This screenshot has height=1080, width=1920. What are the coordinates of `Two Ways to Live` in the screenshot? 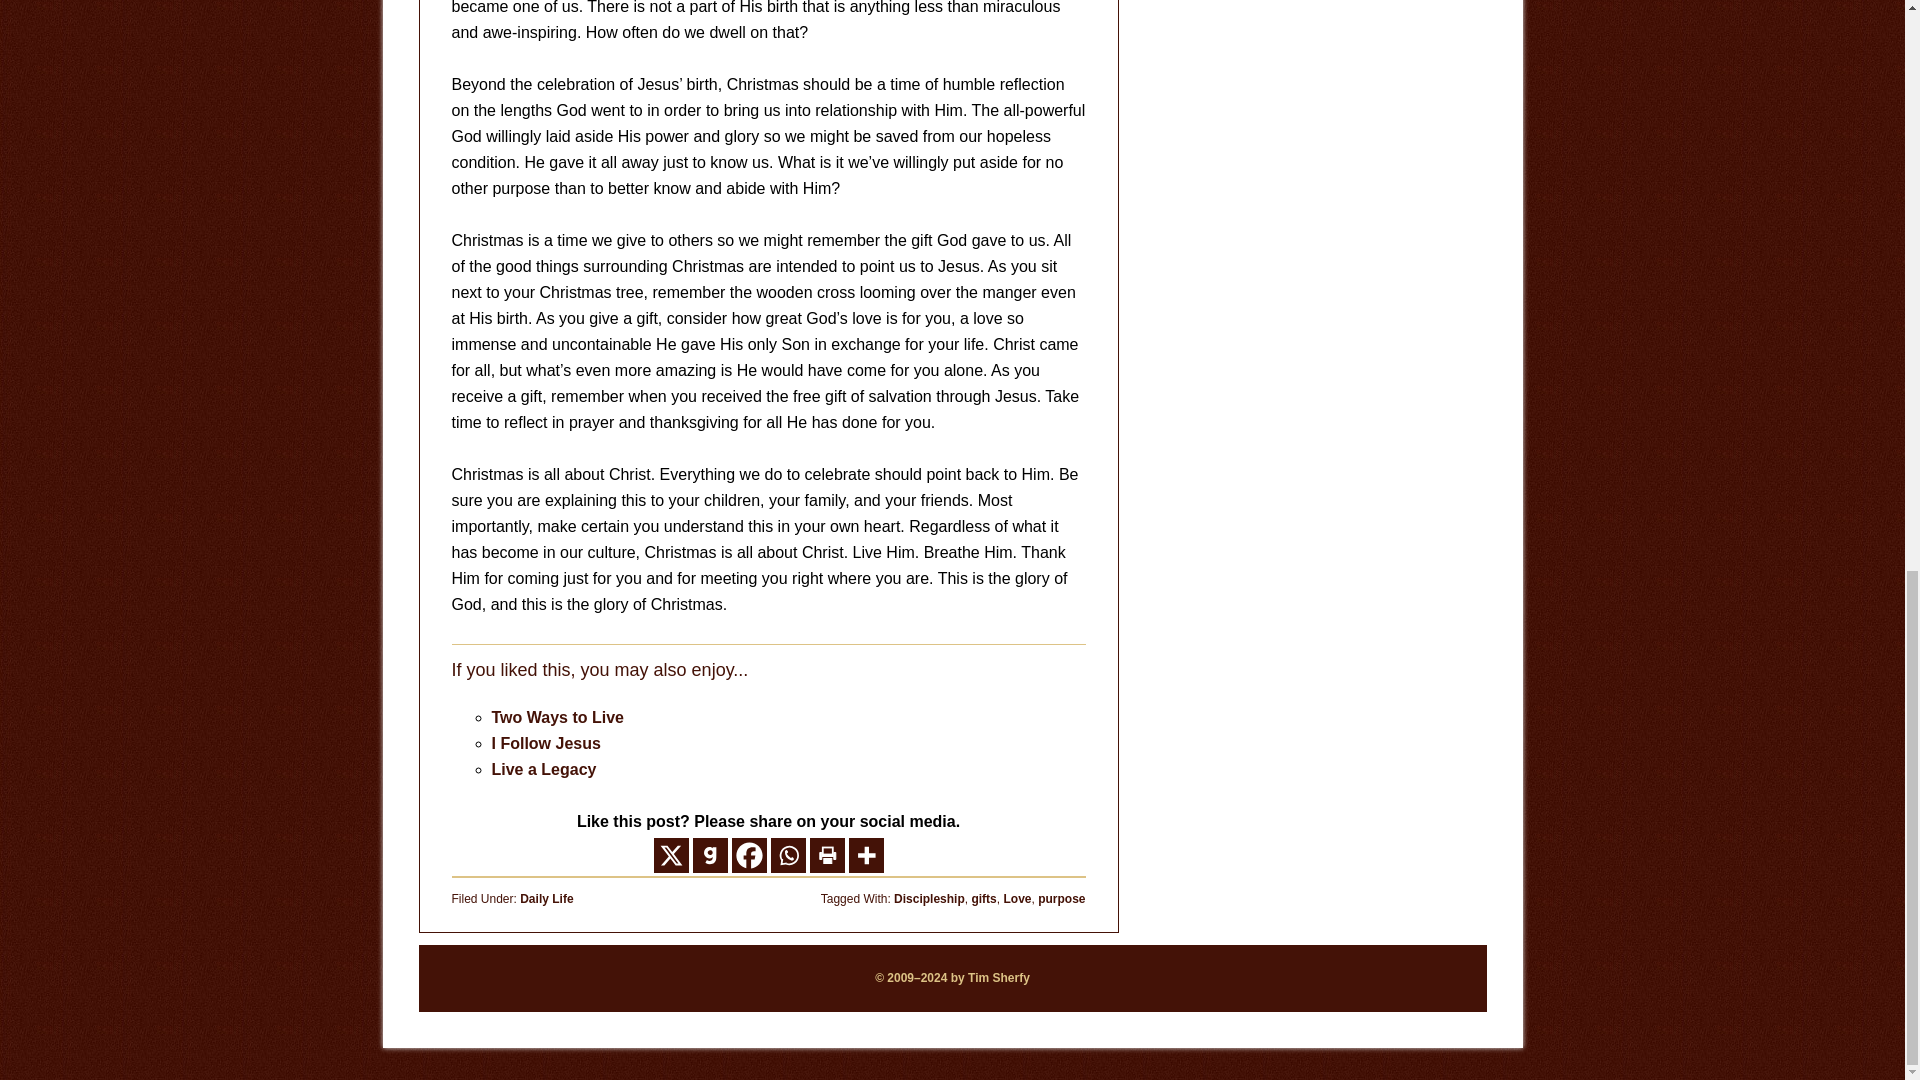 It's located at (558, 716).